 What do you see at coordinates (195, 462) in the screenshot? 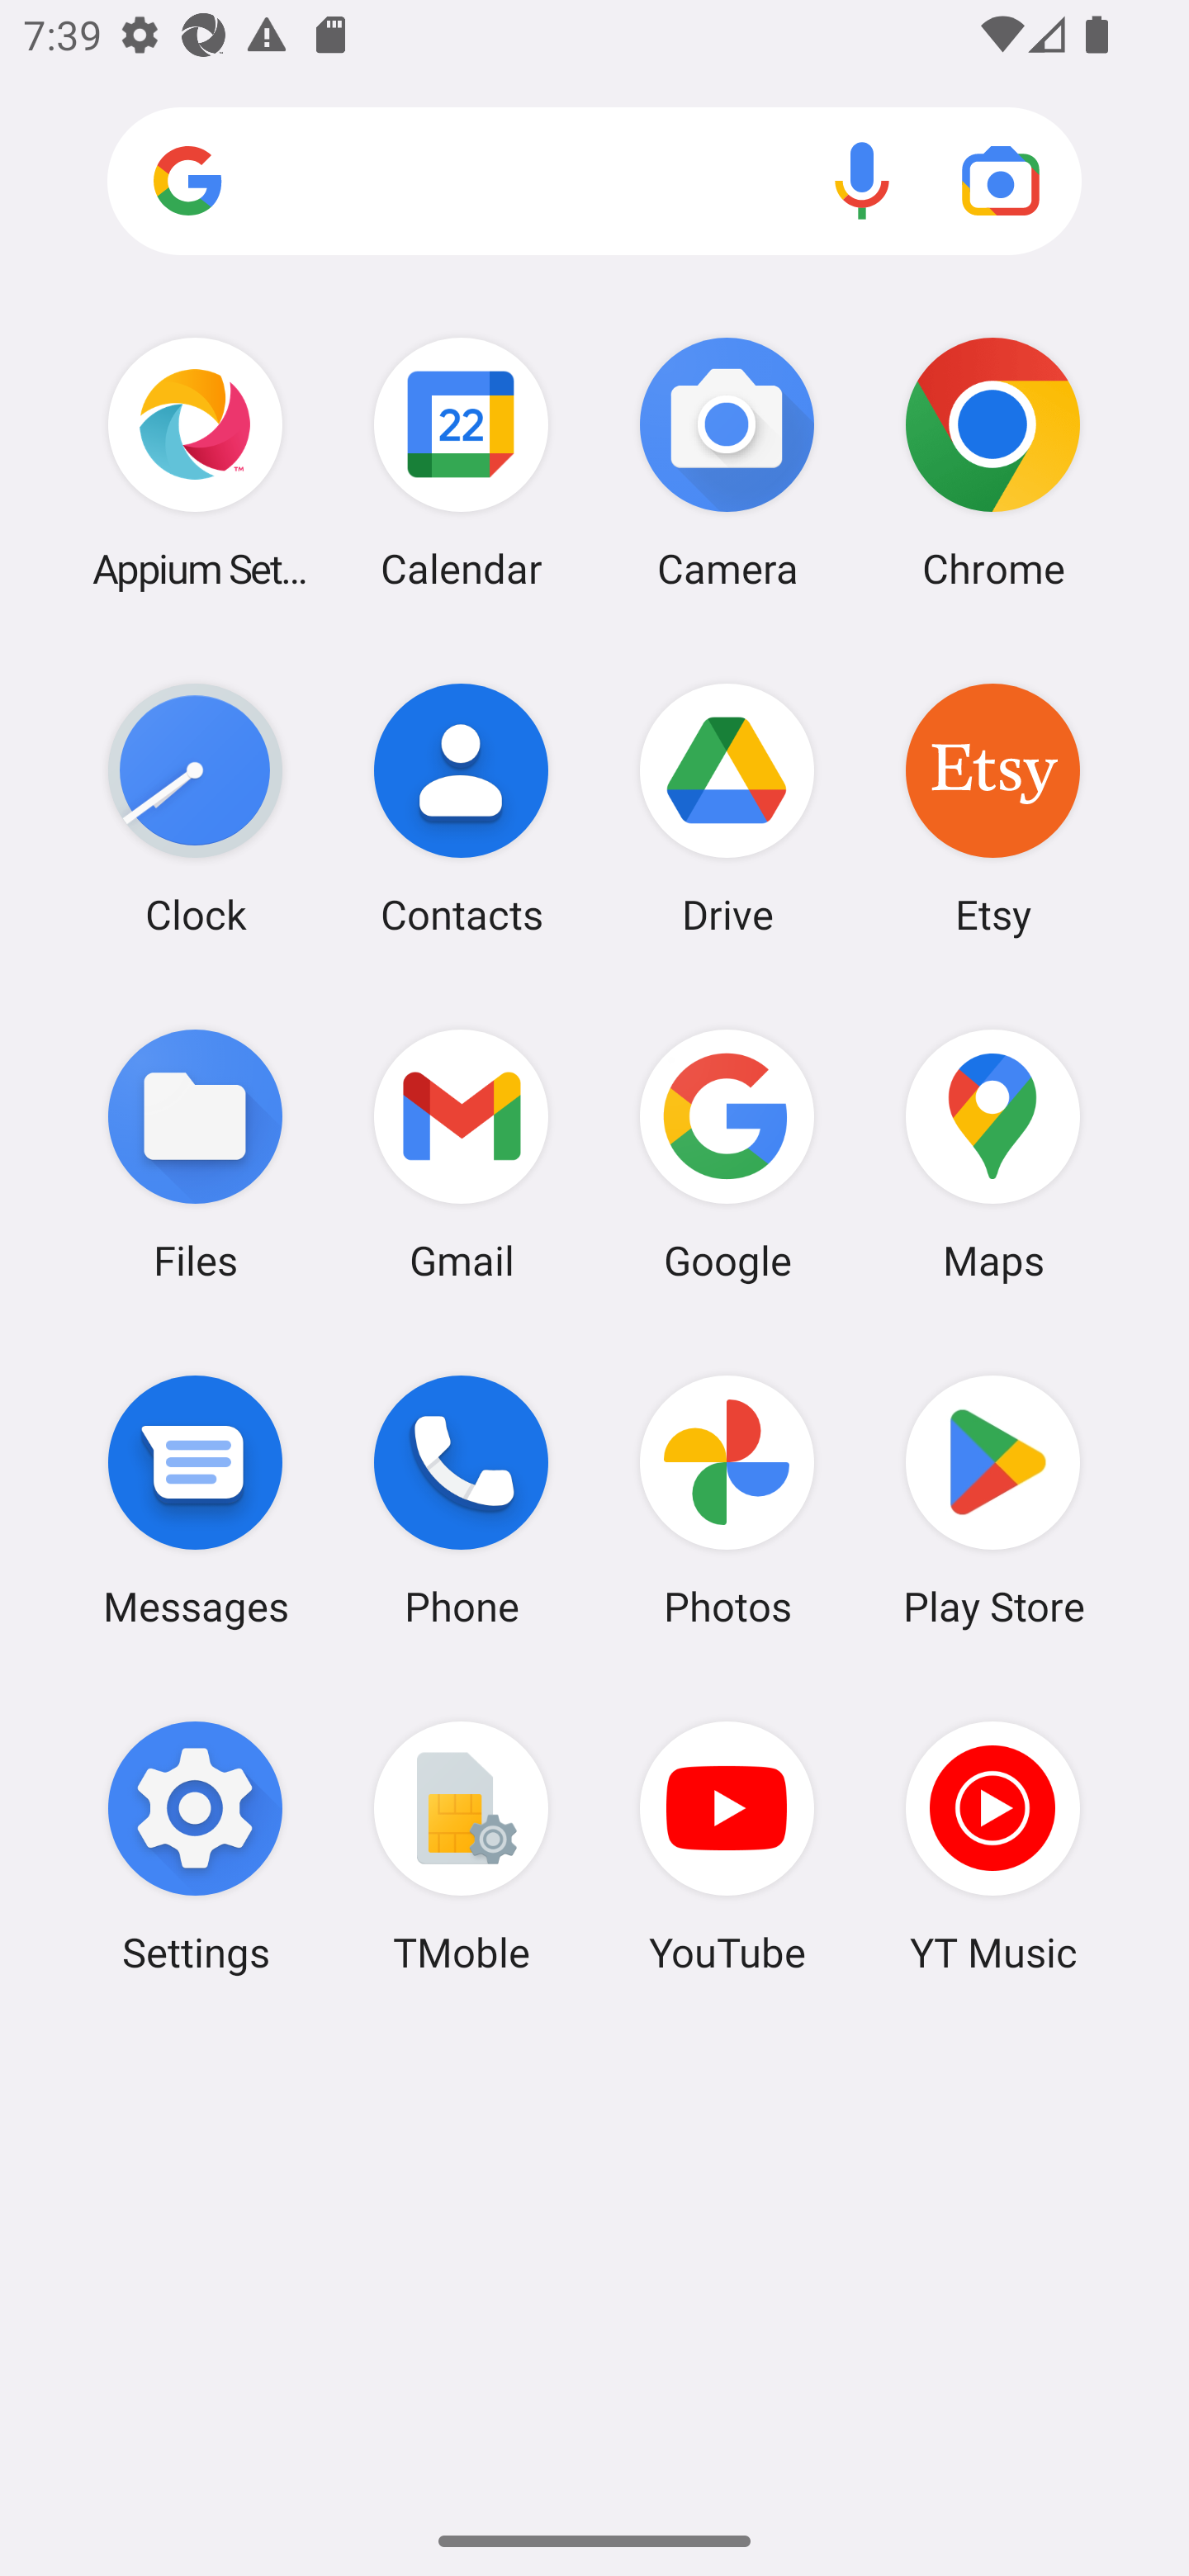
I see `Appium Settings` at bounding box center [195, 462].